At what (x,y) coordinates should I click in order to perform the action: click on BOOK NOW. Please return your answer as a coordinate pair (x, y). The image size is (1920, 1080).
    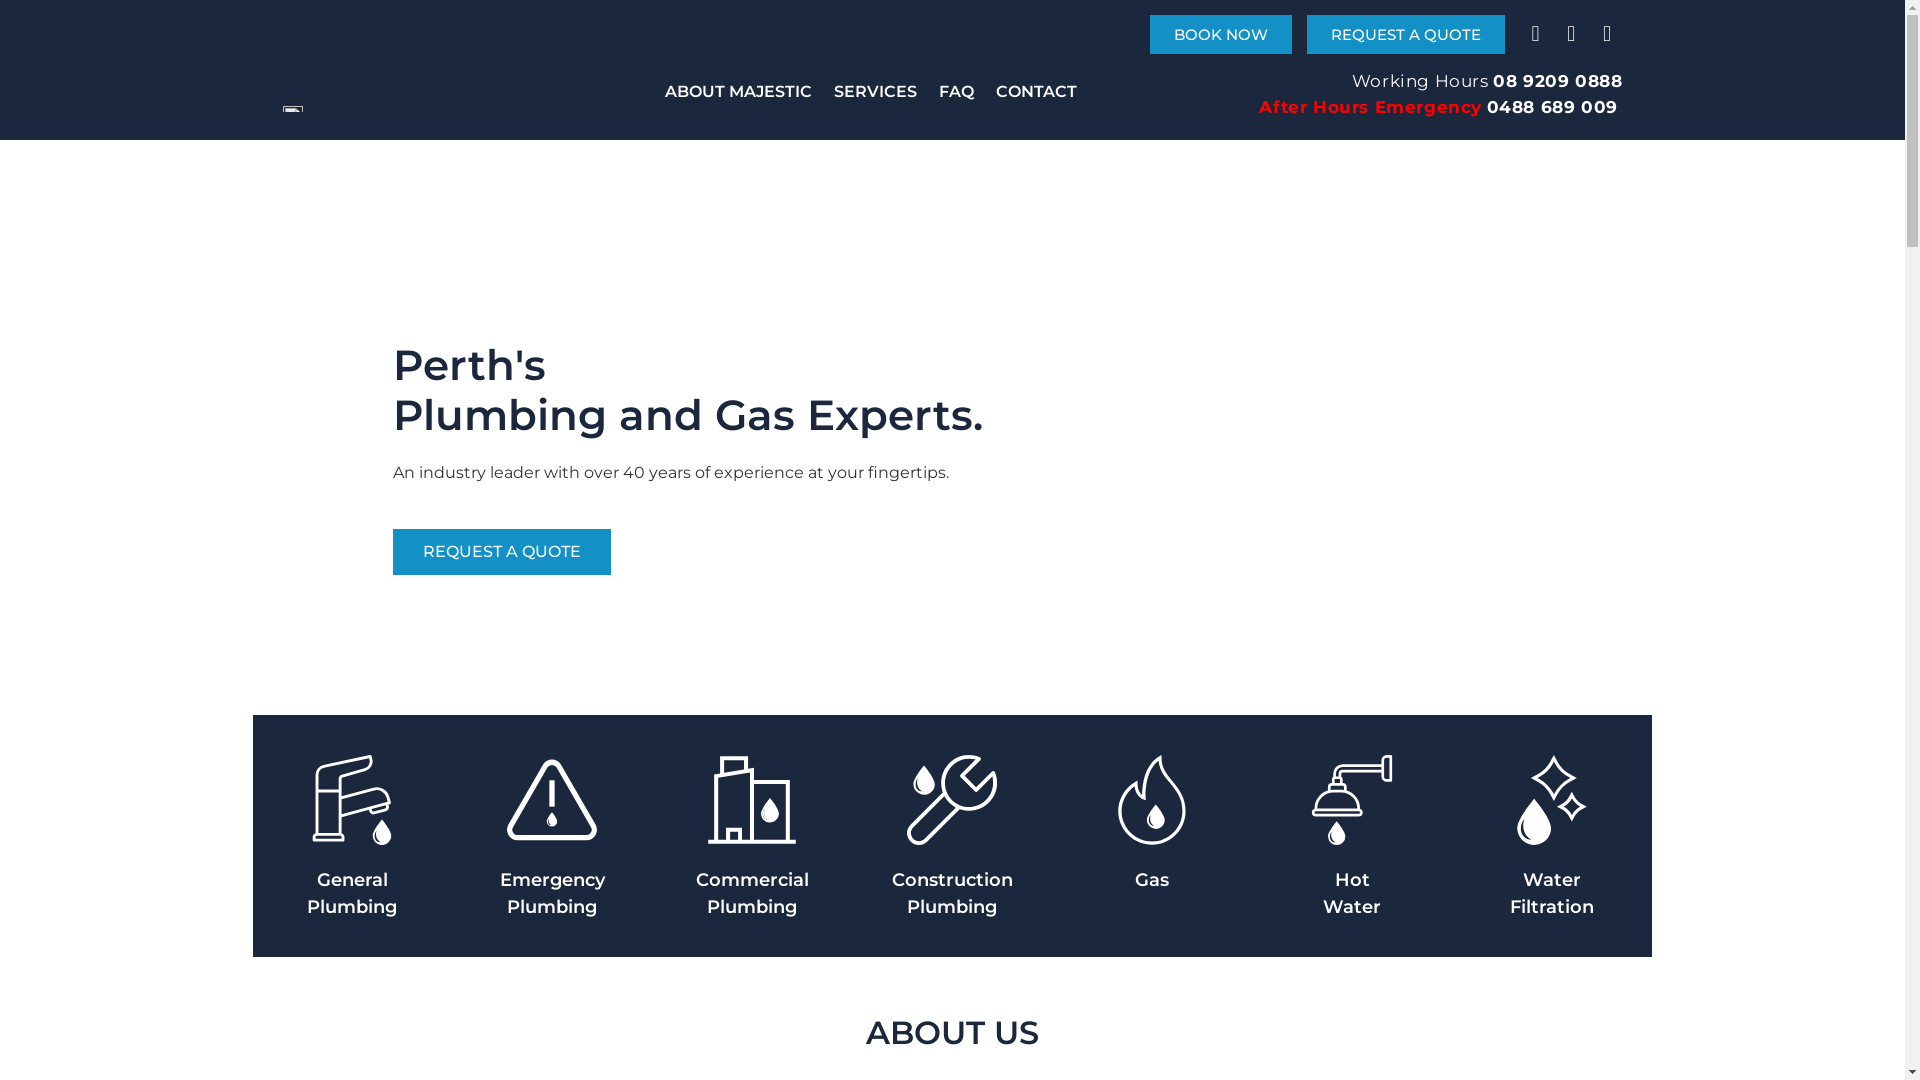
    Looking at the image, I should click on (1221, 34).